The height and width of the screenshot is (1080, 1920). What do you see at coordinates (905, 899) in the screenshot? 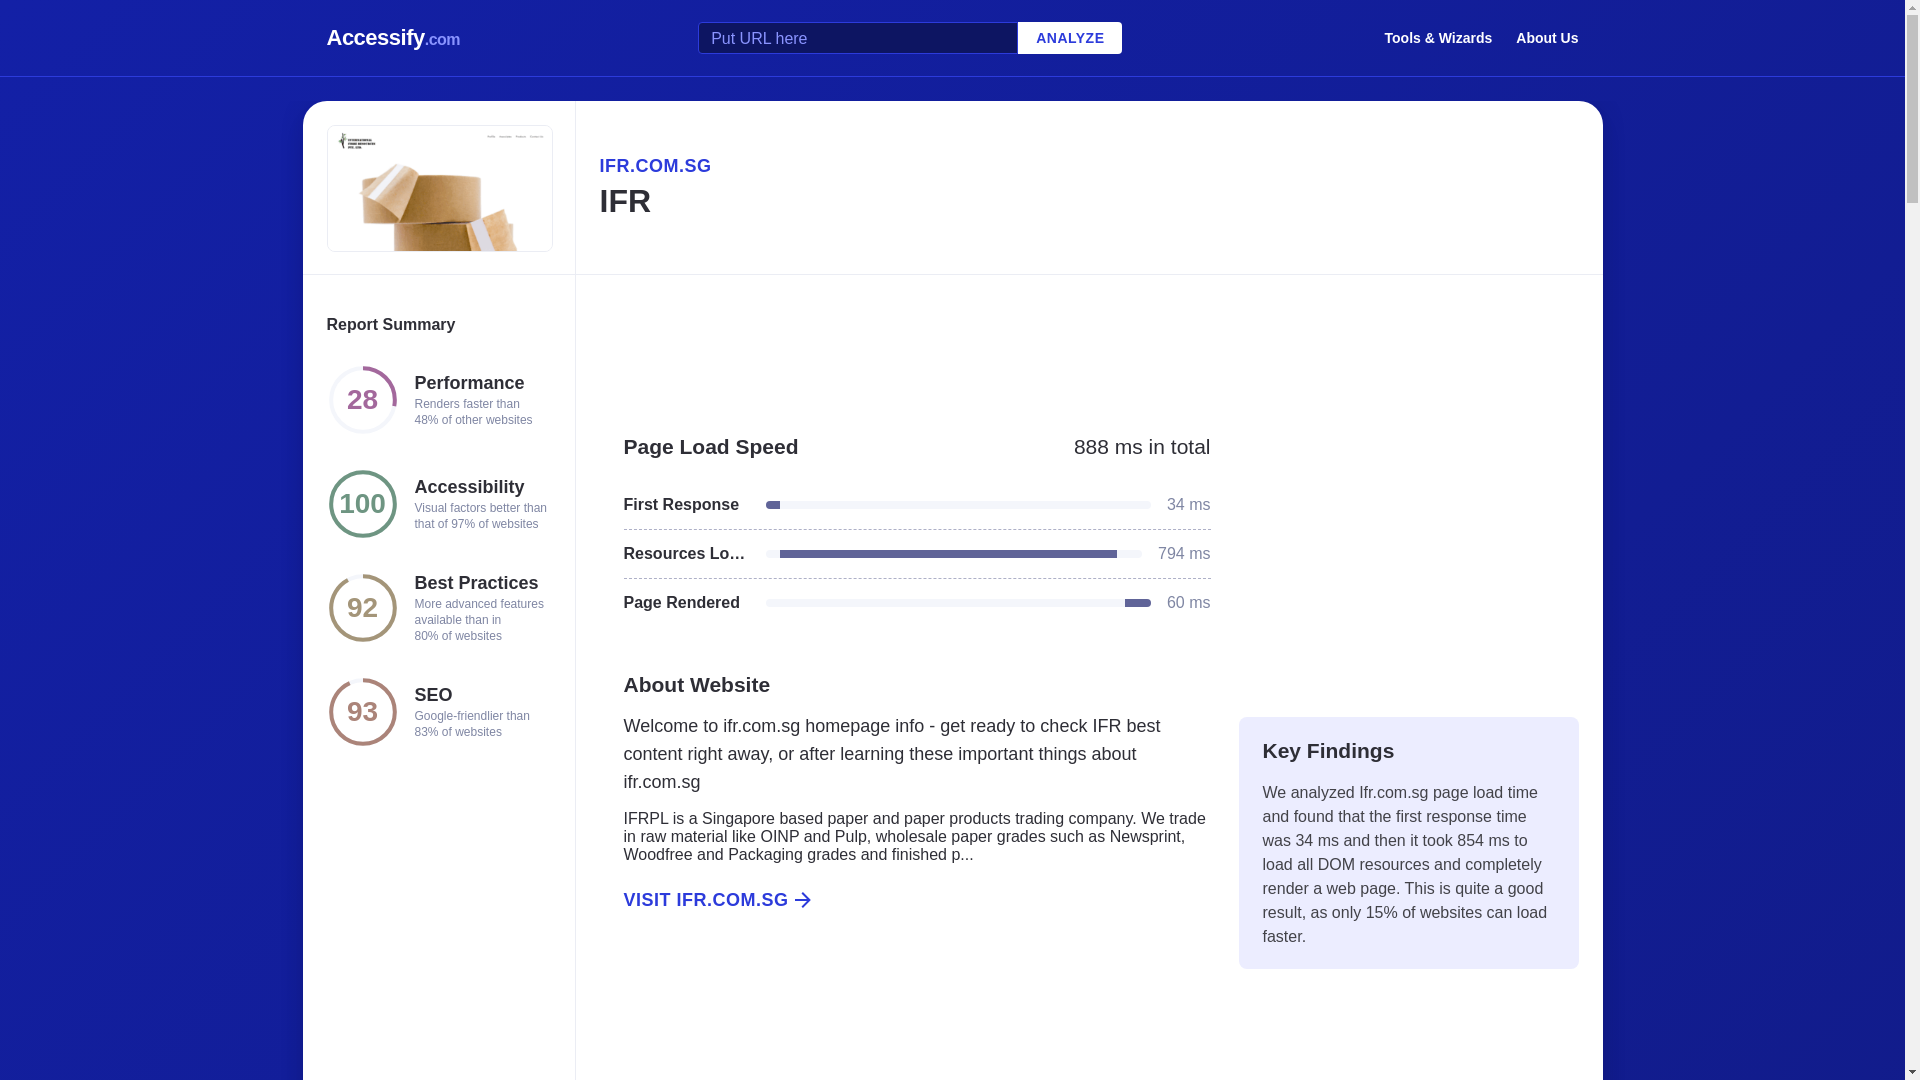
I see `VISIT IFR.COM.SG` at bounding box center [905, 899].